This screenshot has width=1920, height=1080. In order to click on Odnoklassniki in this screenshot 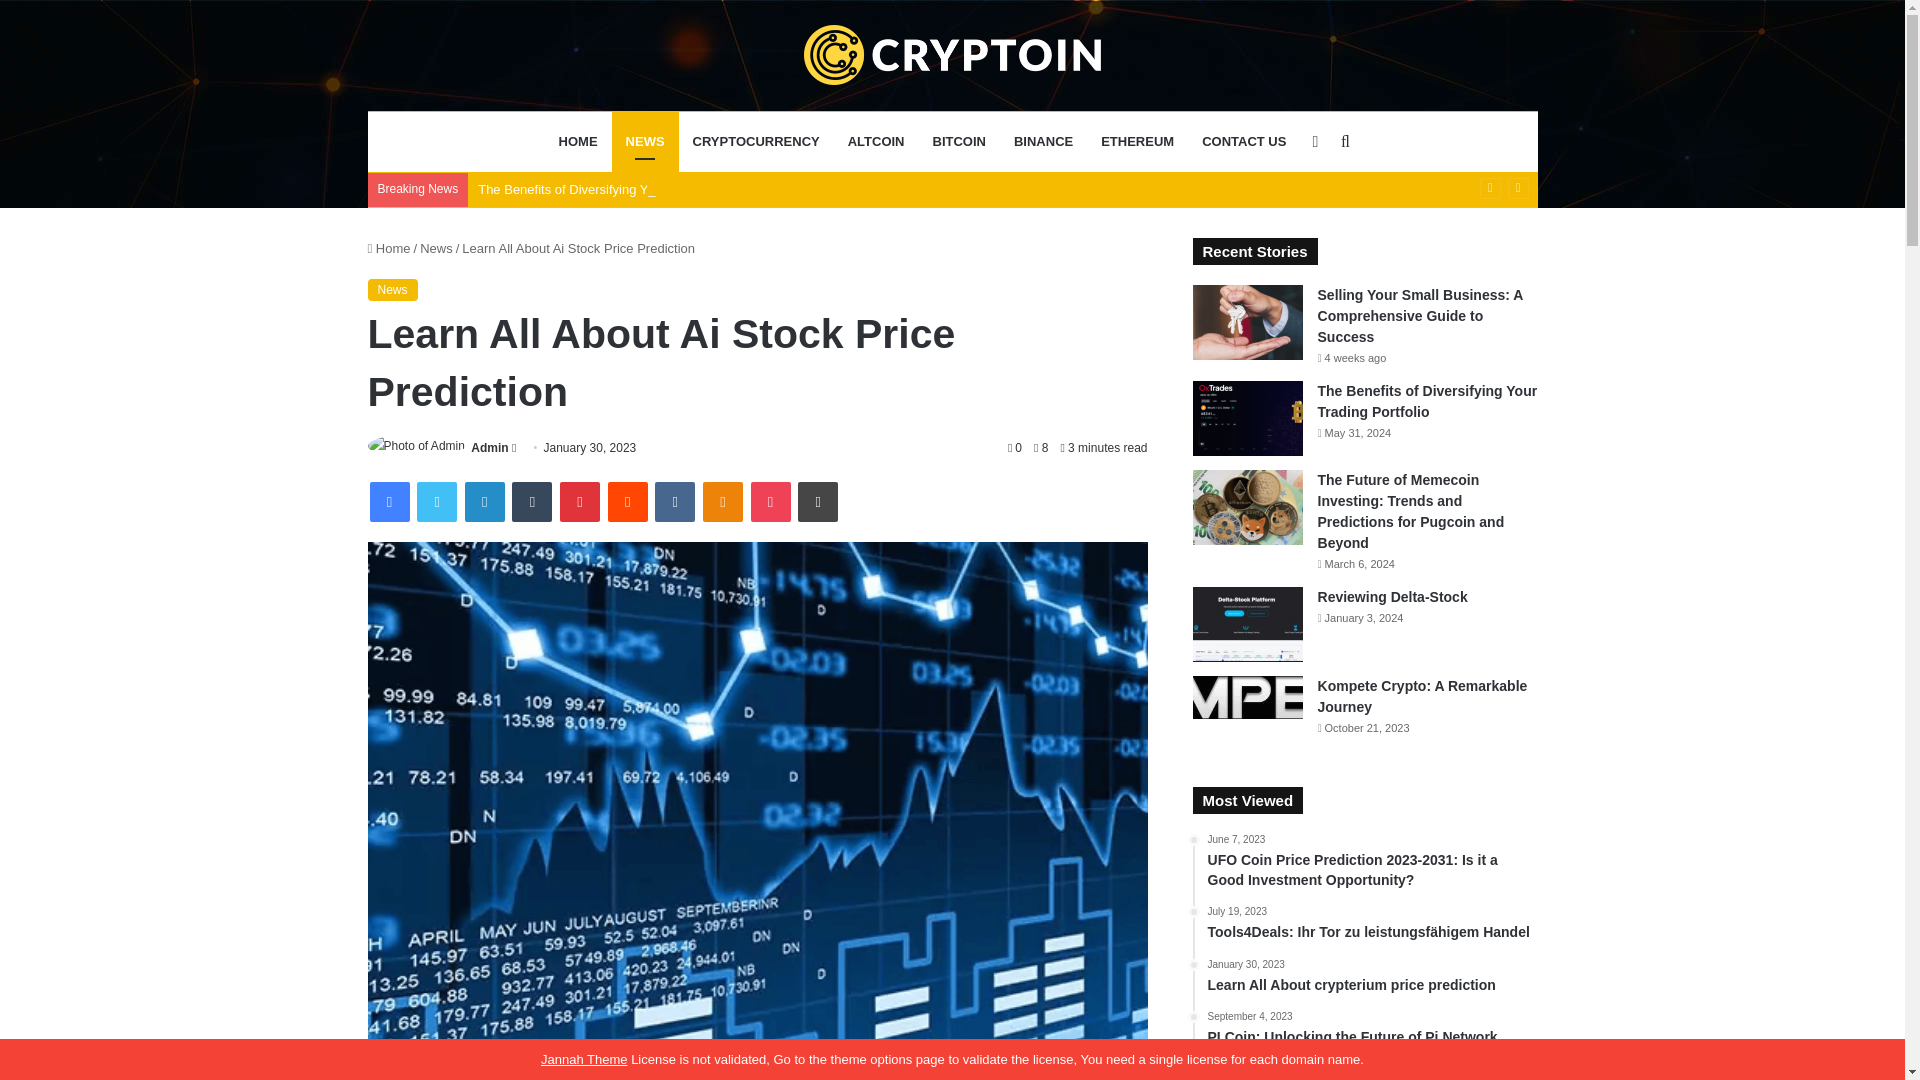, I will do `click(722, 501)`.